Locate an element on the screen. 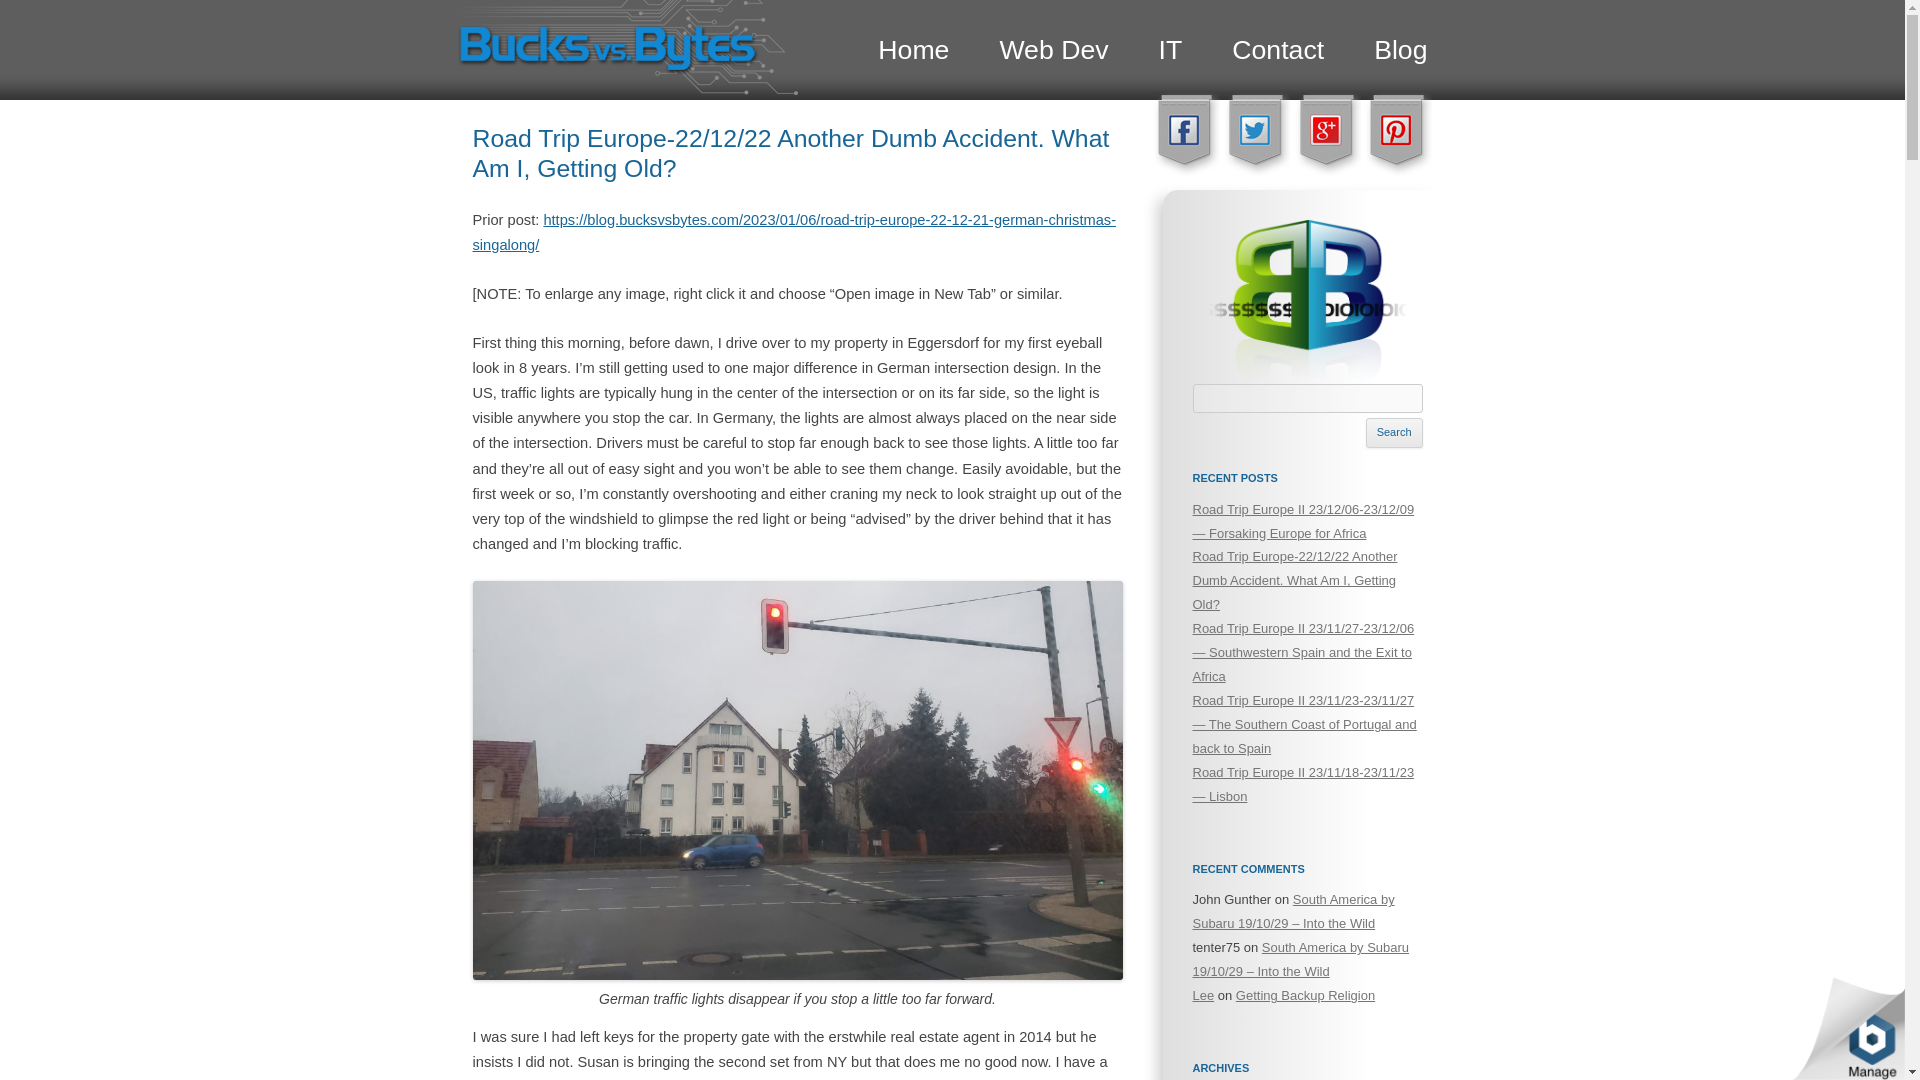 The image size is (1920, 1080). Blog is located at coordinates (1400, 49).